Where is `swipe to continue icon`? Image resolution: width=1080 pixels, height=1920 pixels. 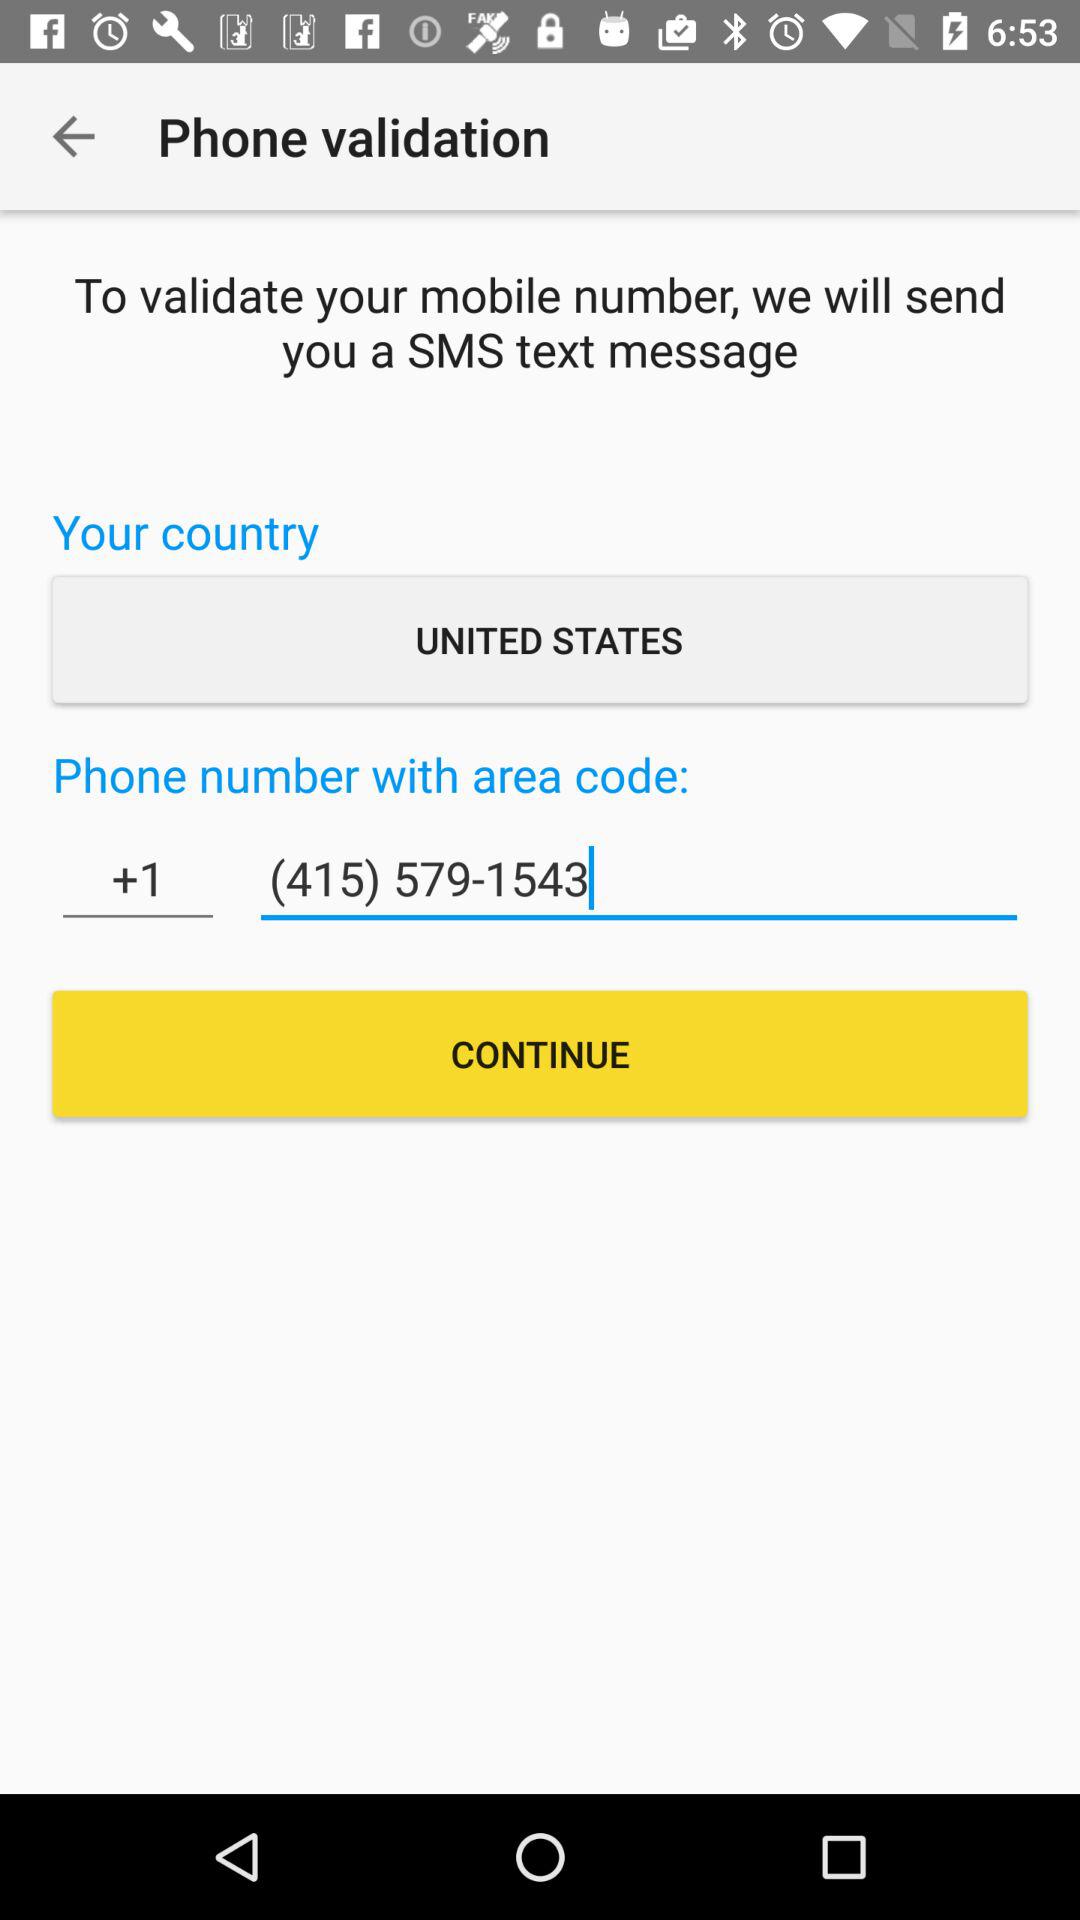 swipe to continue icon is located at coordinates (540, 1053).